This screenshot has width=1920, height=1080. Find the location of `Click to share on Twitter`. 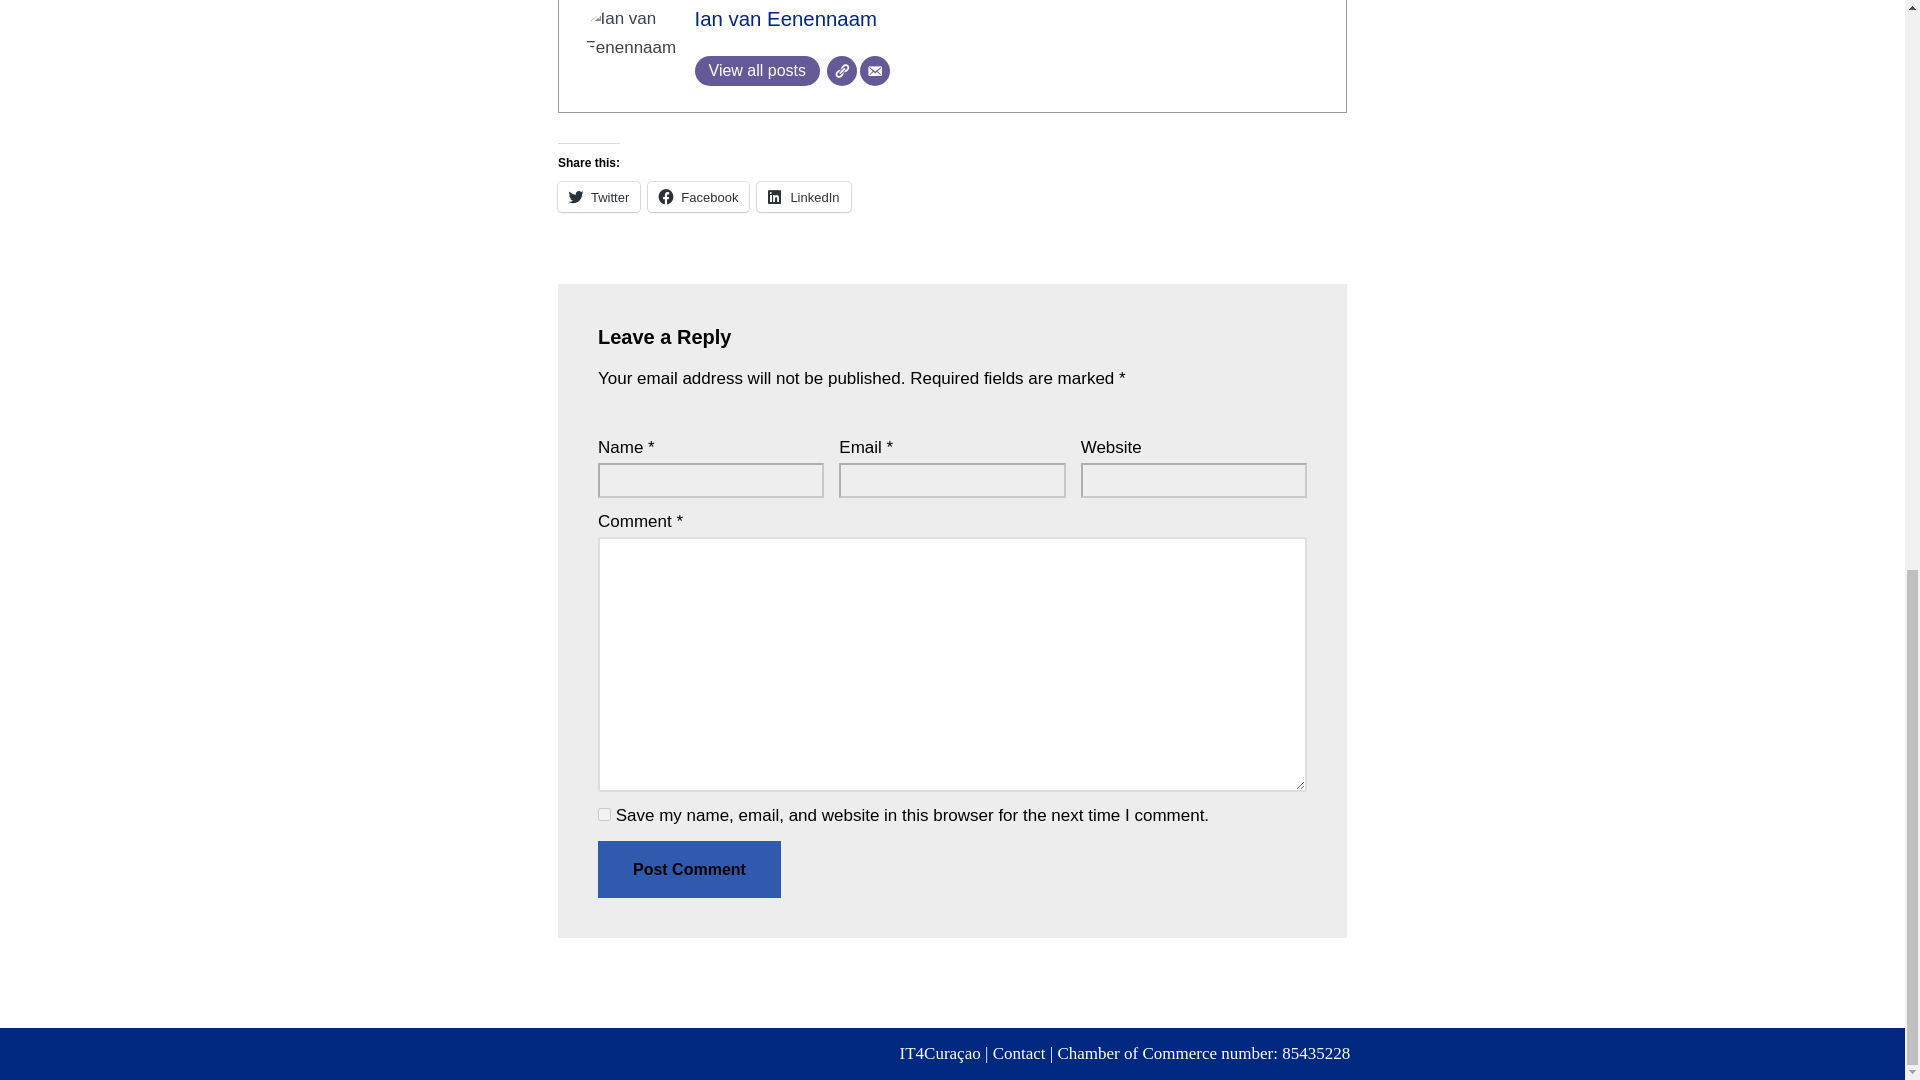

Click to share on Twitter is located at coordinates (598, 196).